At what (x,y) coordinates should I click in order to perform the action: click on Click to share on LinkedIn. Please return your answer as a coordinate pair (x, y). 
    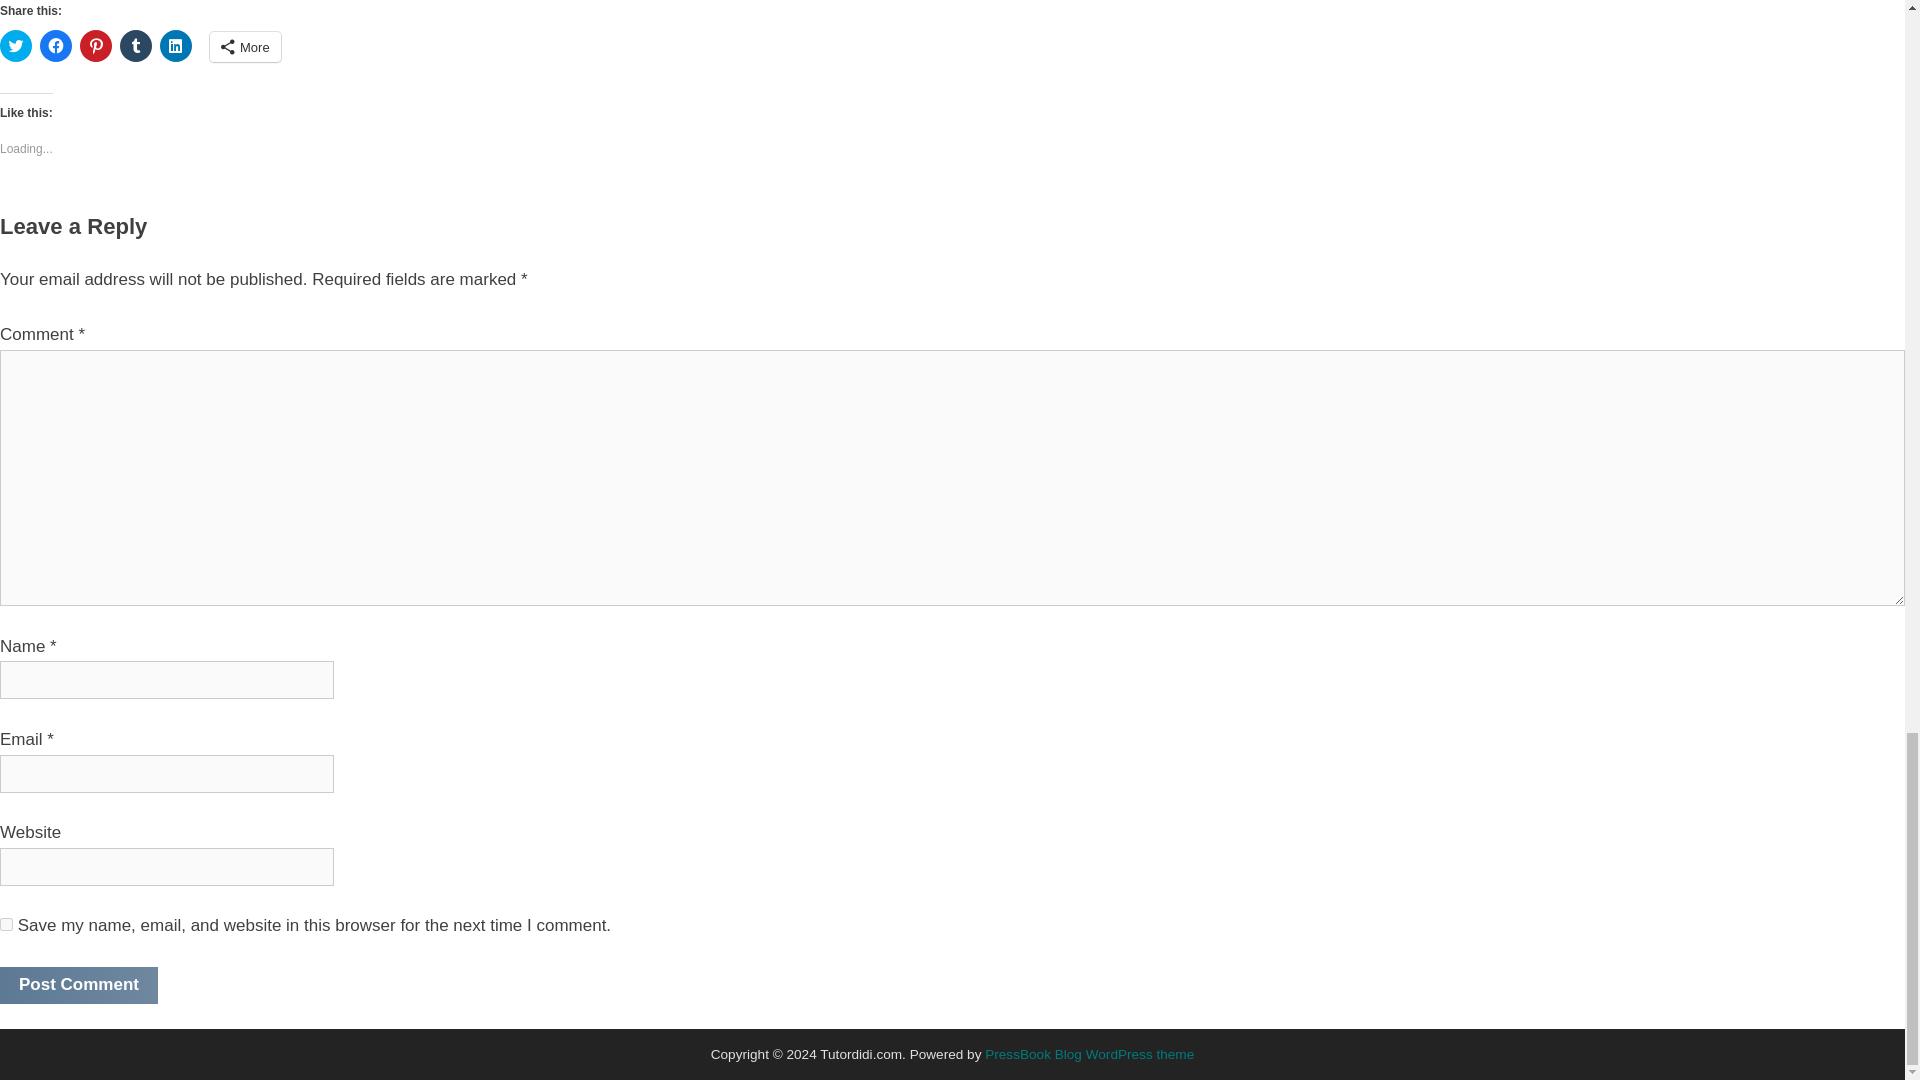
    Looking at the image, I should click on (176, 46).